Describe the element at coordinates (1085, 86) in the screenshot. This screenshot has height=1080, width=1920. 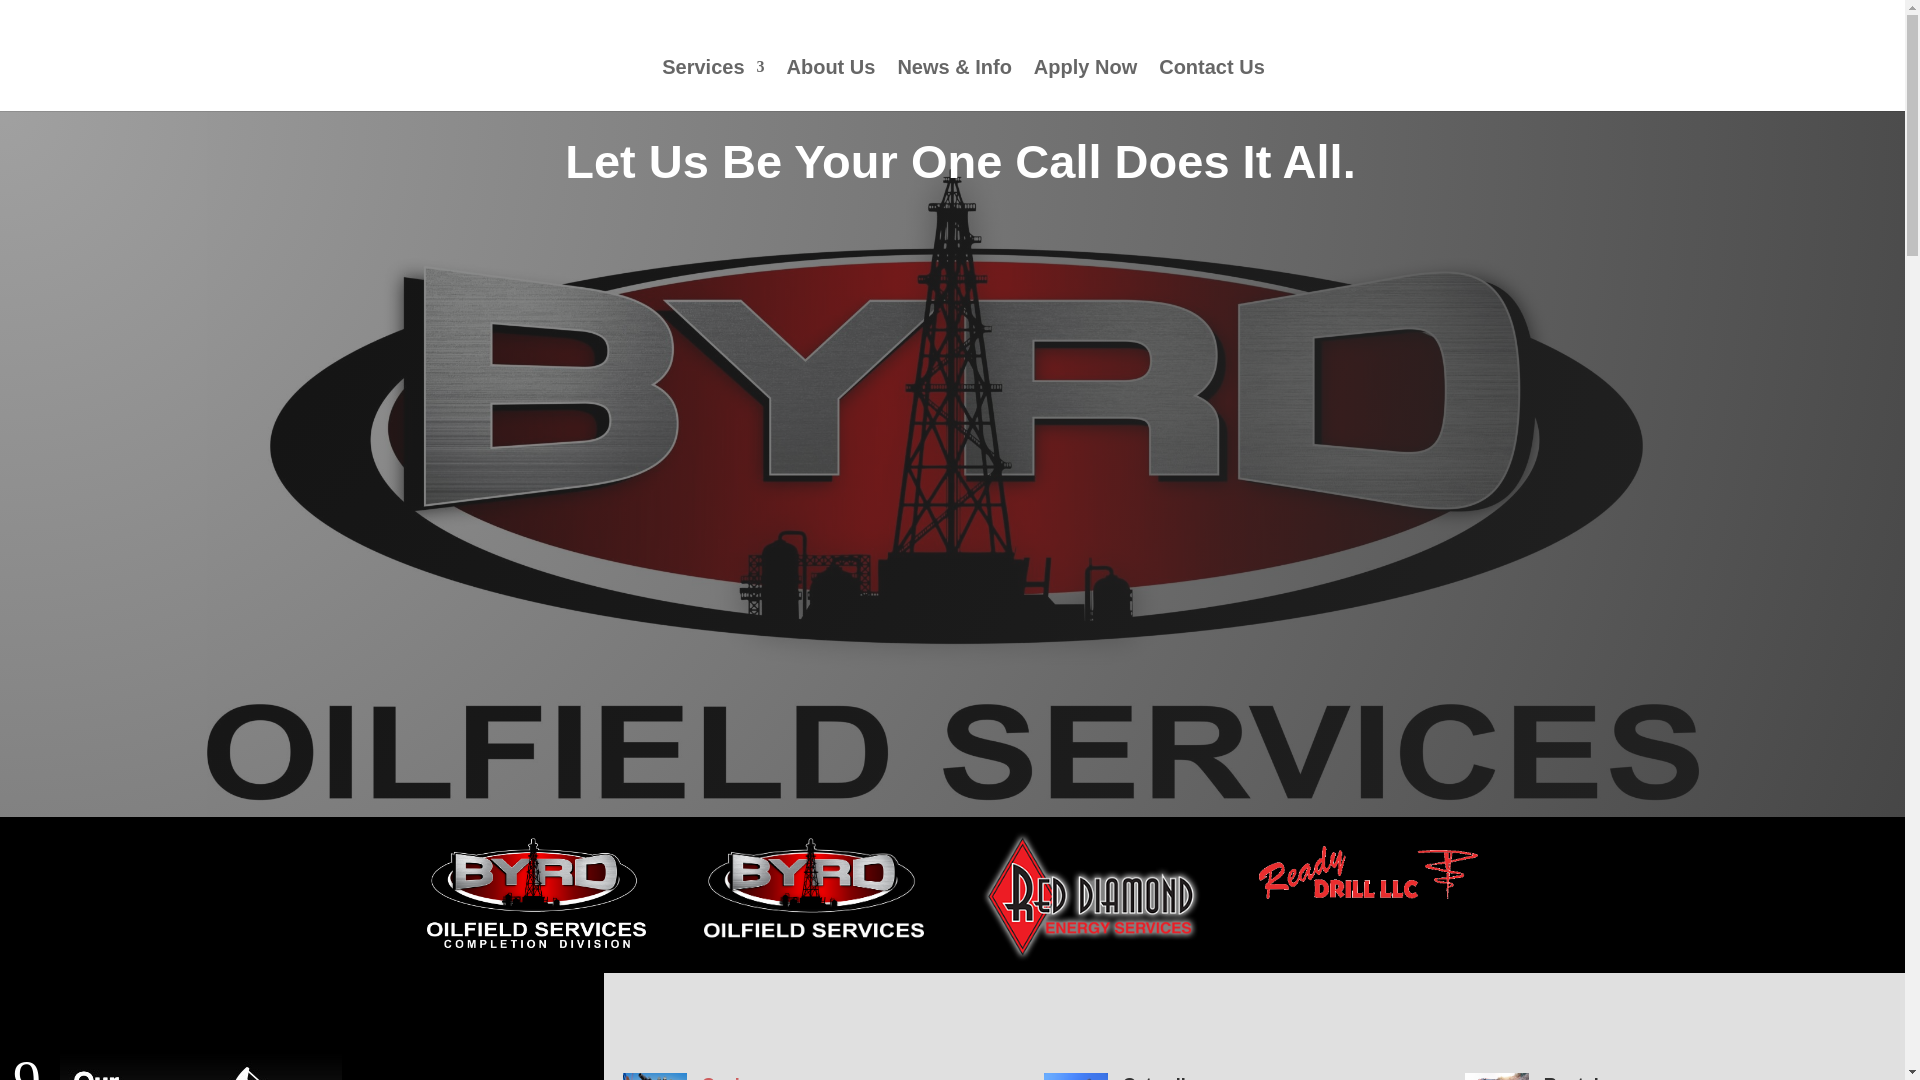
I see `Apply Now` at that location.